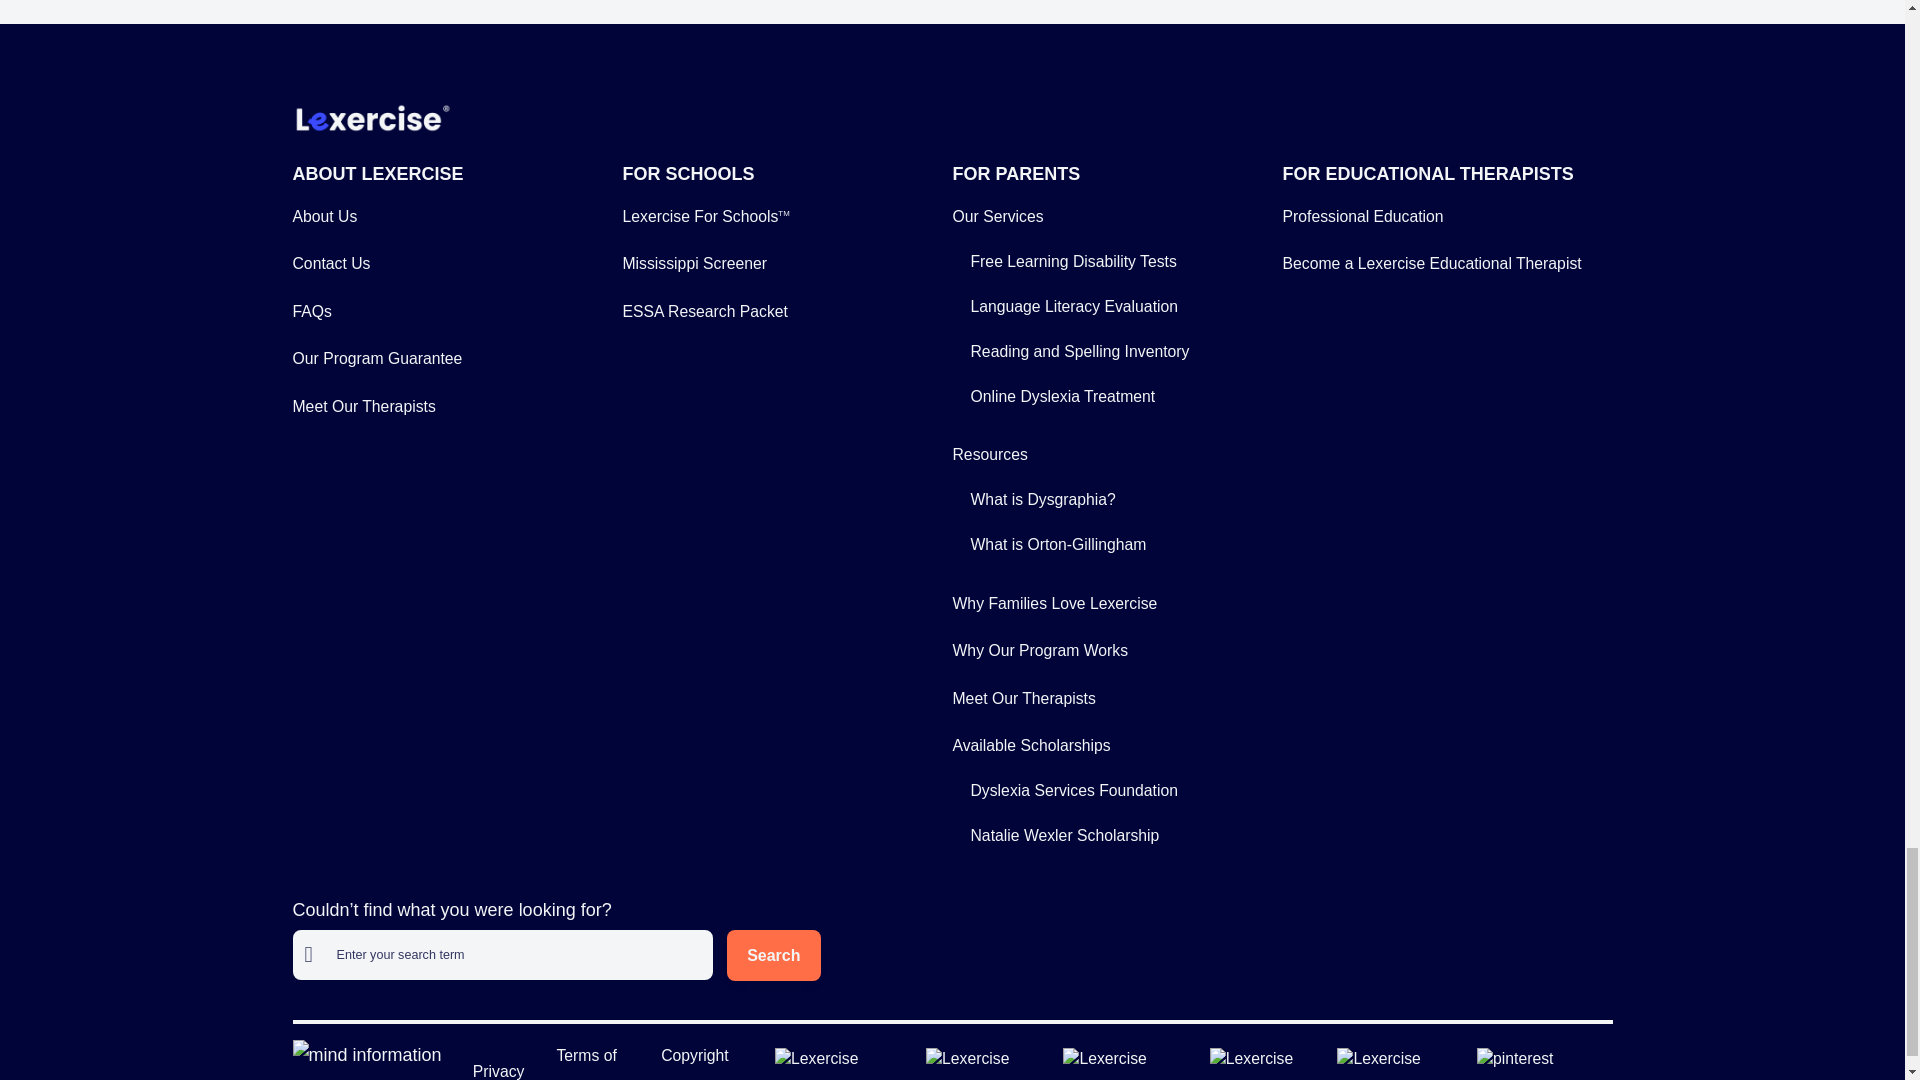 This screenshot has width=1920, height=1080. What do you see at coordinates (842, 1060) in the screenshot?
I see `Lexercise instagram` at bounding box center [842, 1060].